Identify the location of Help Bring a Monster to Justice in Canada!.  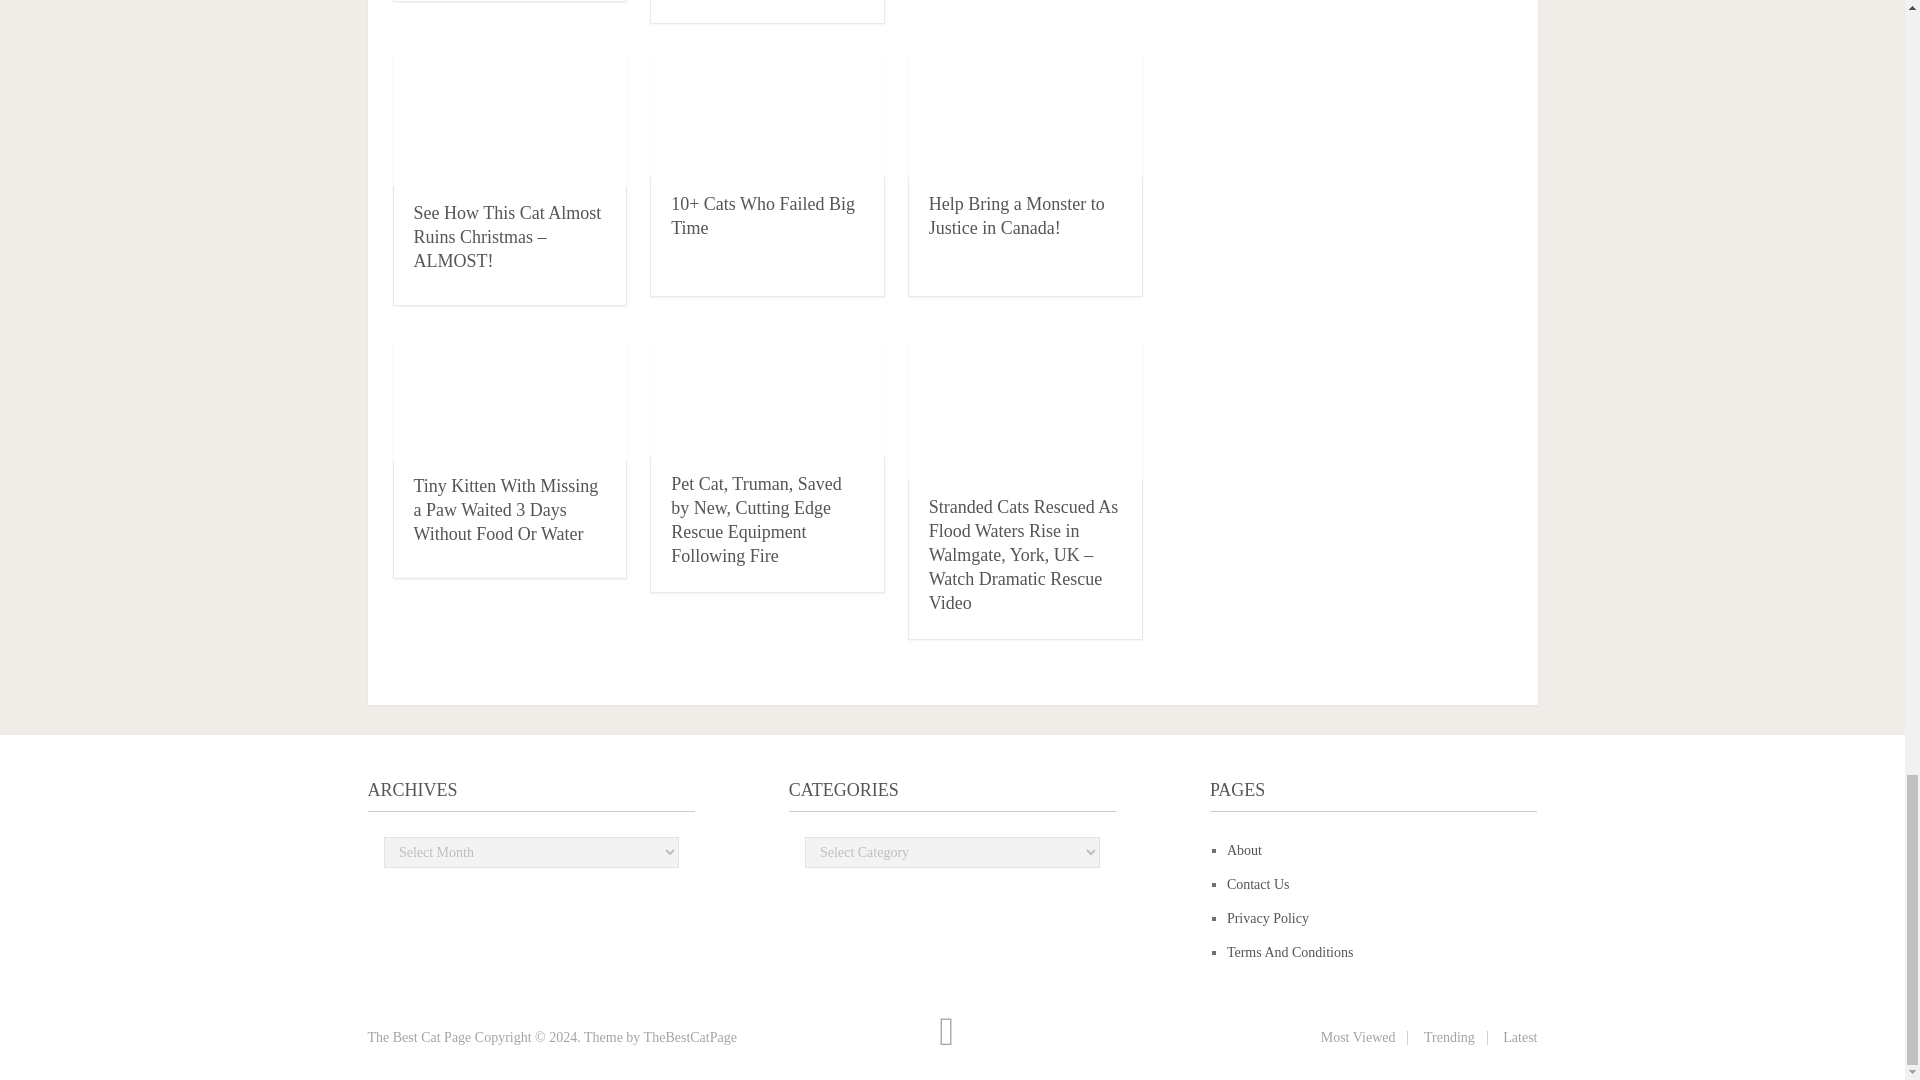
(1017, 216).